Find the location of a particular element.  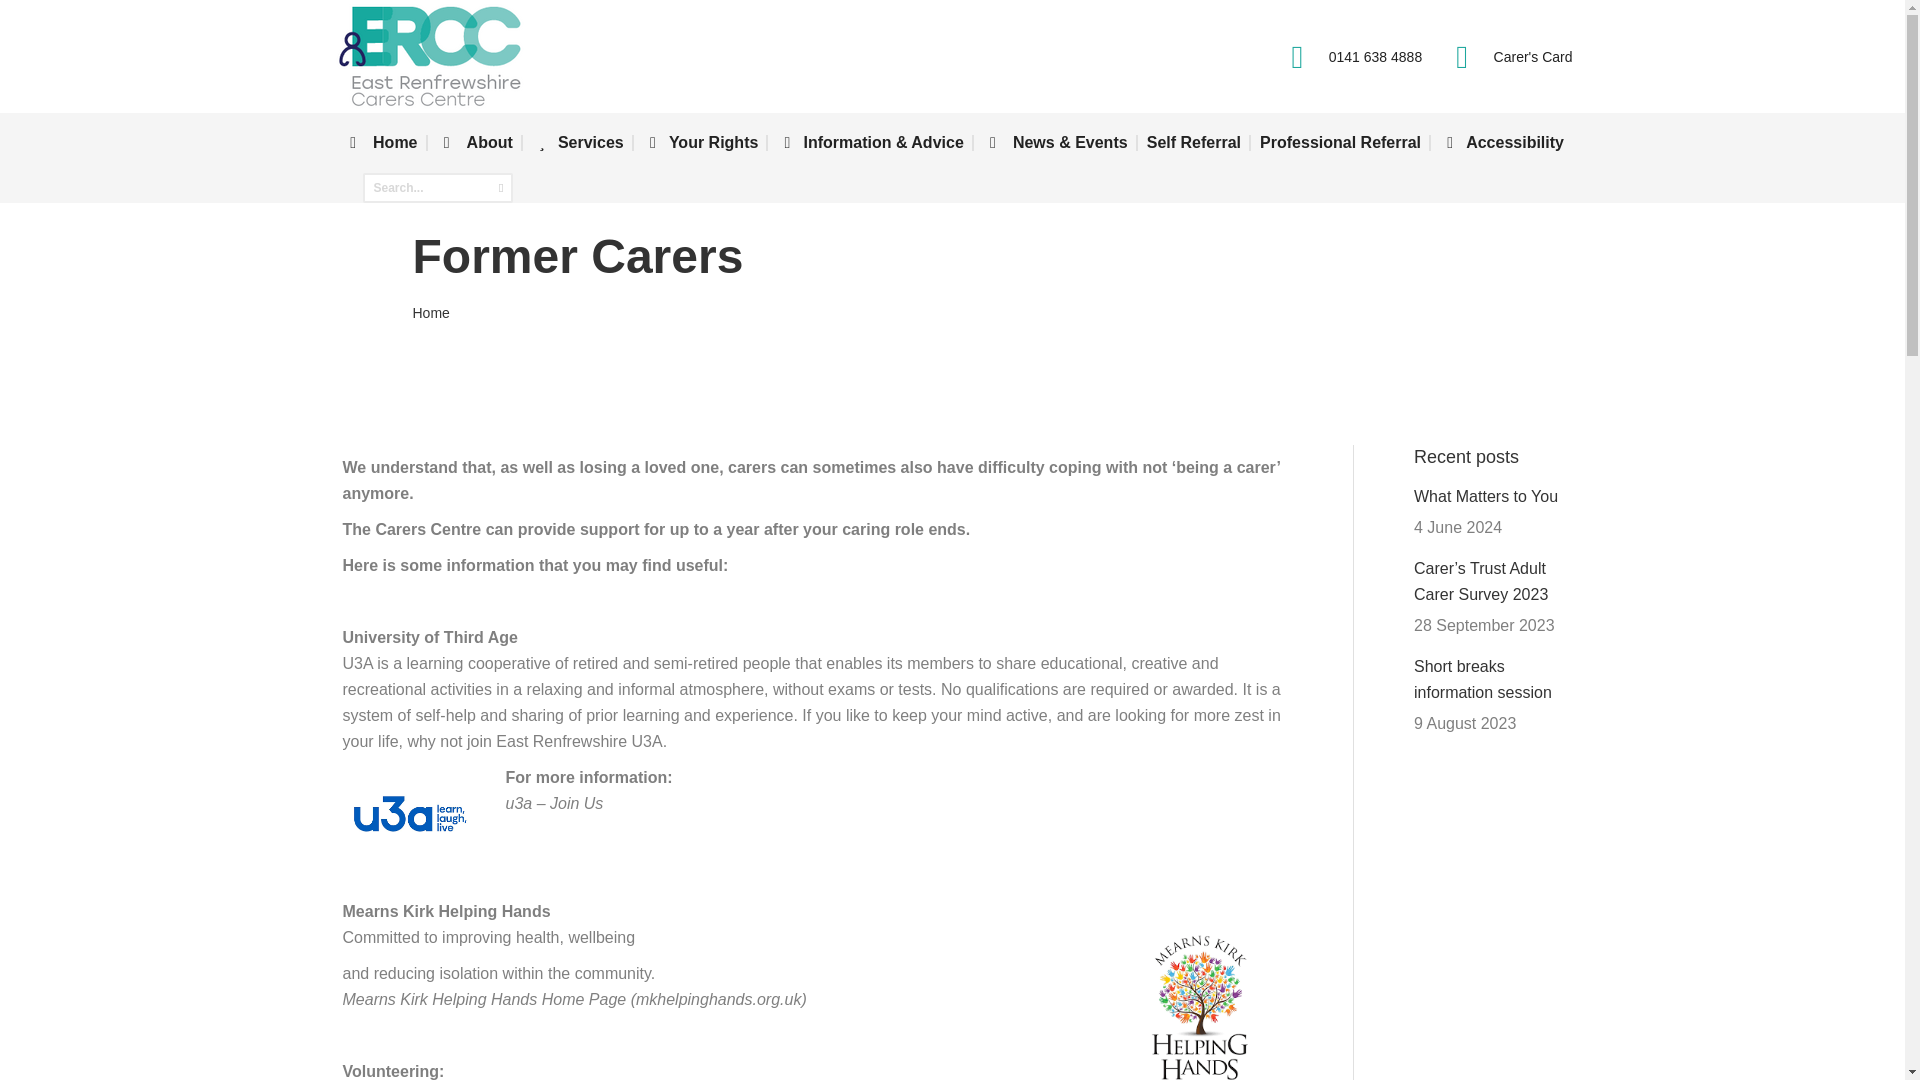

Search form is located at coordinates (437, 188).